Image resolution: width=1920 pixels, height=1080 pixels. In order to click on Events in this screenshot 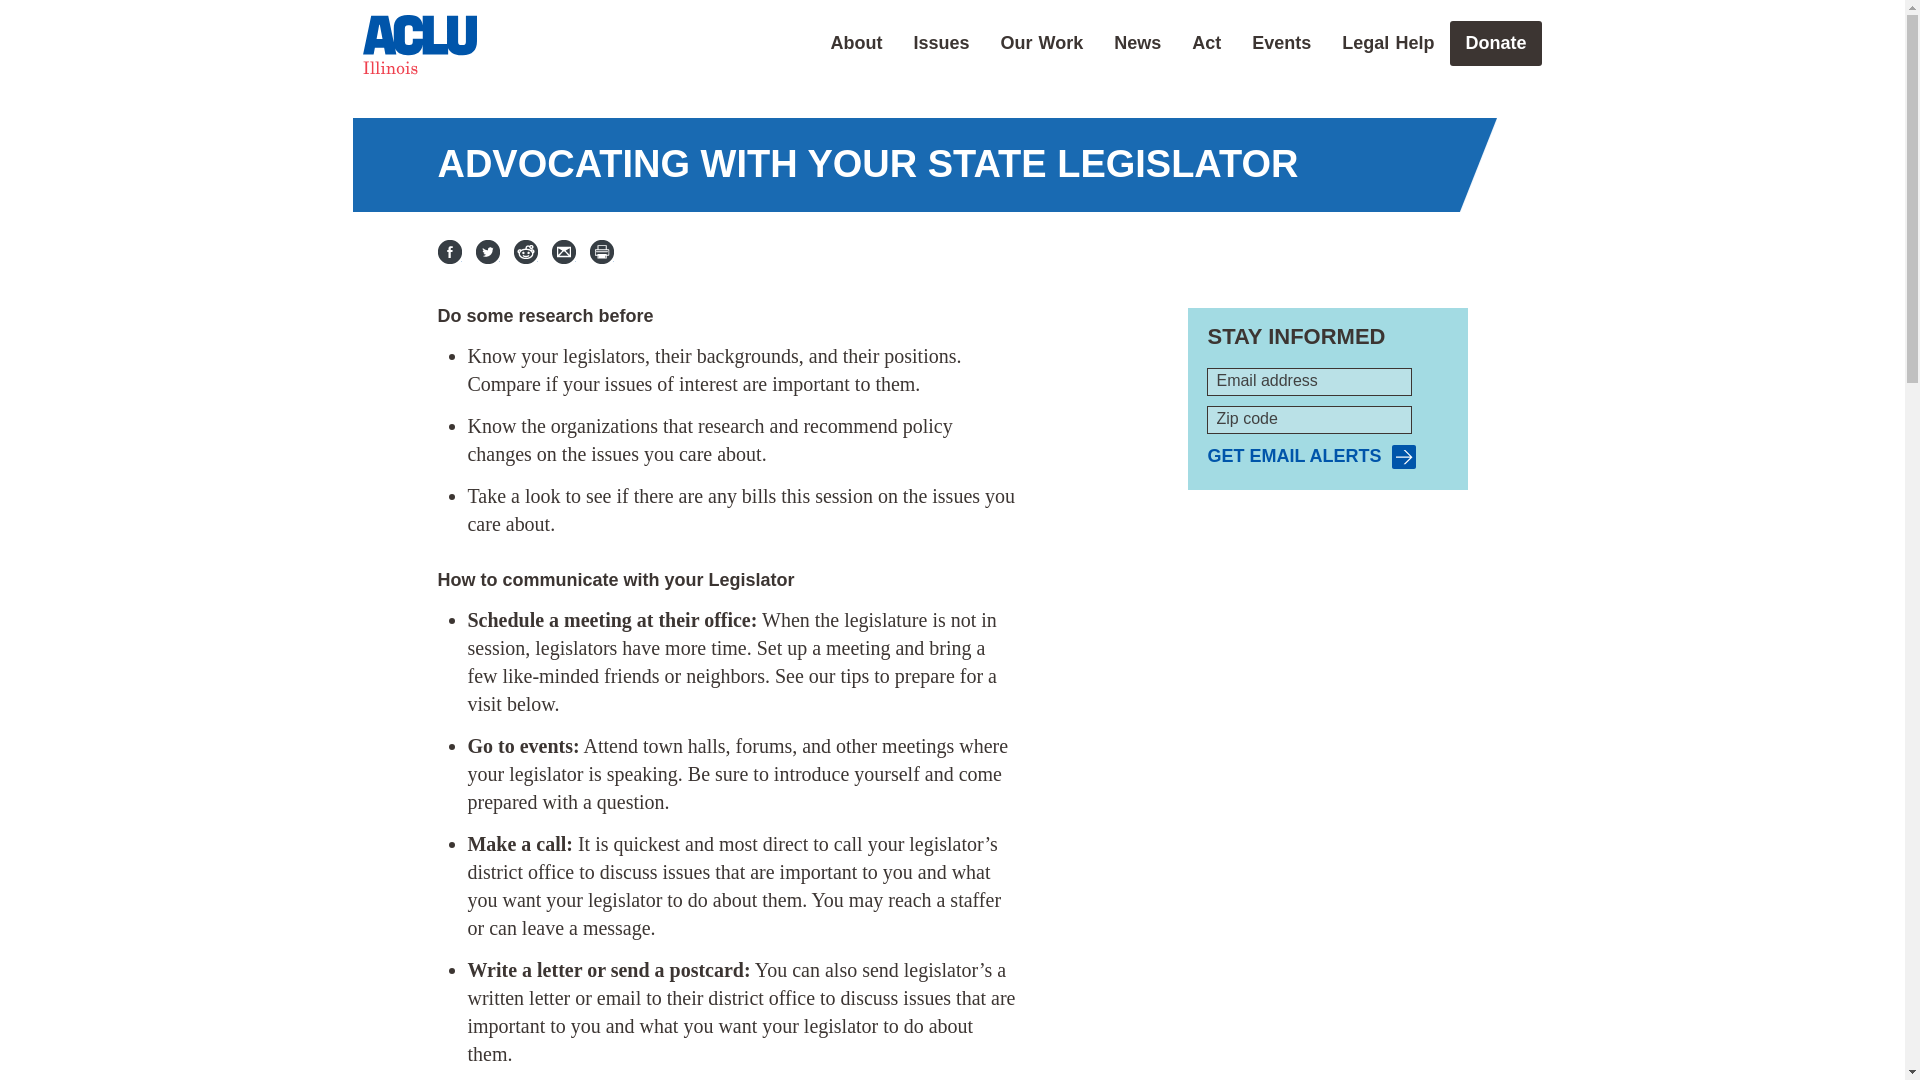, I will do `click(1281, 42)`.